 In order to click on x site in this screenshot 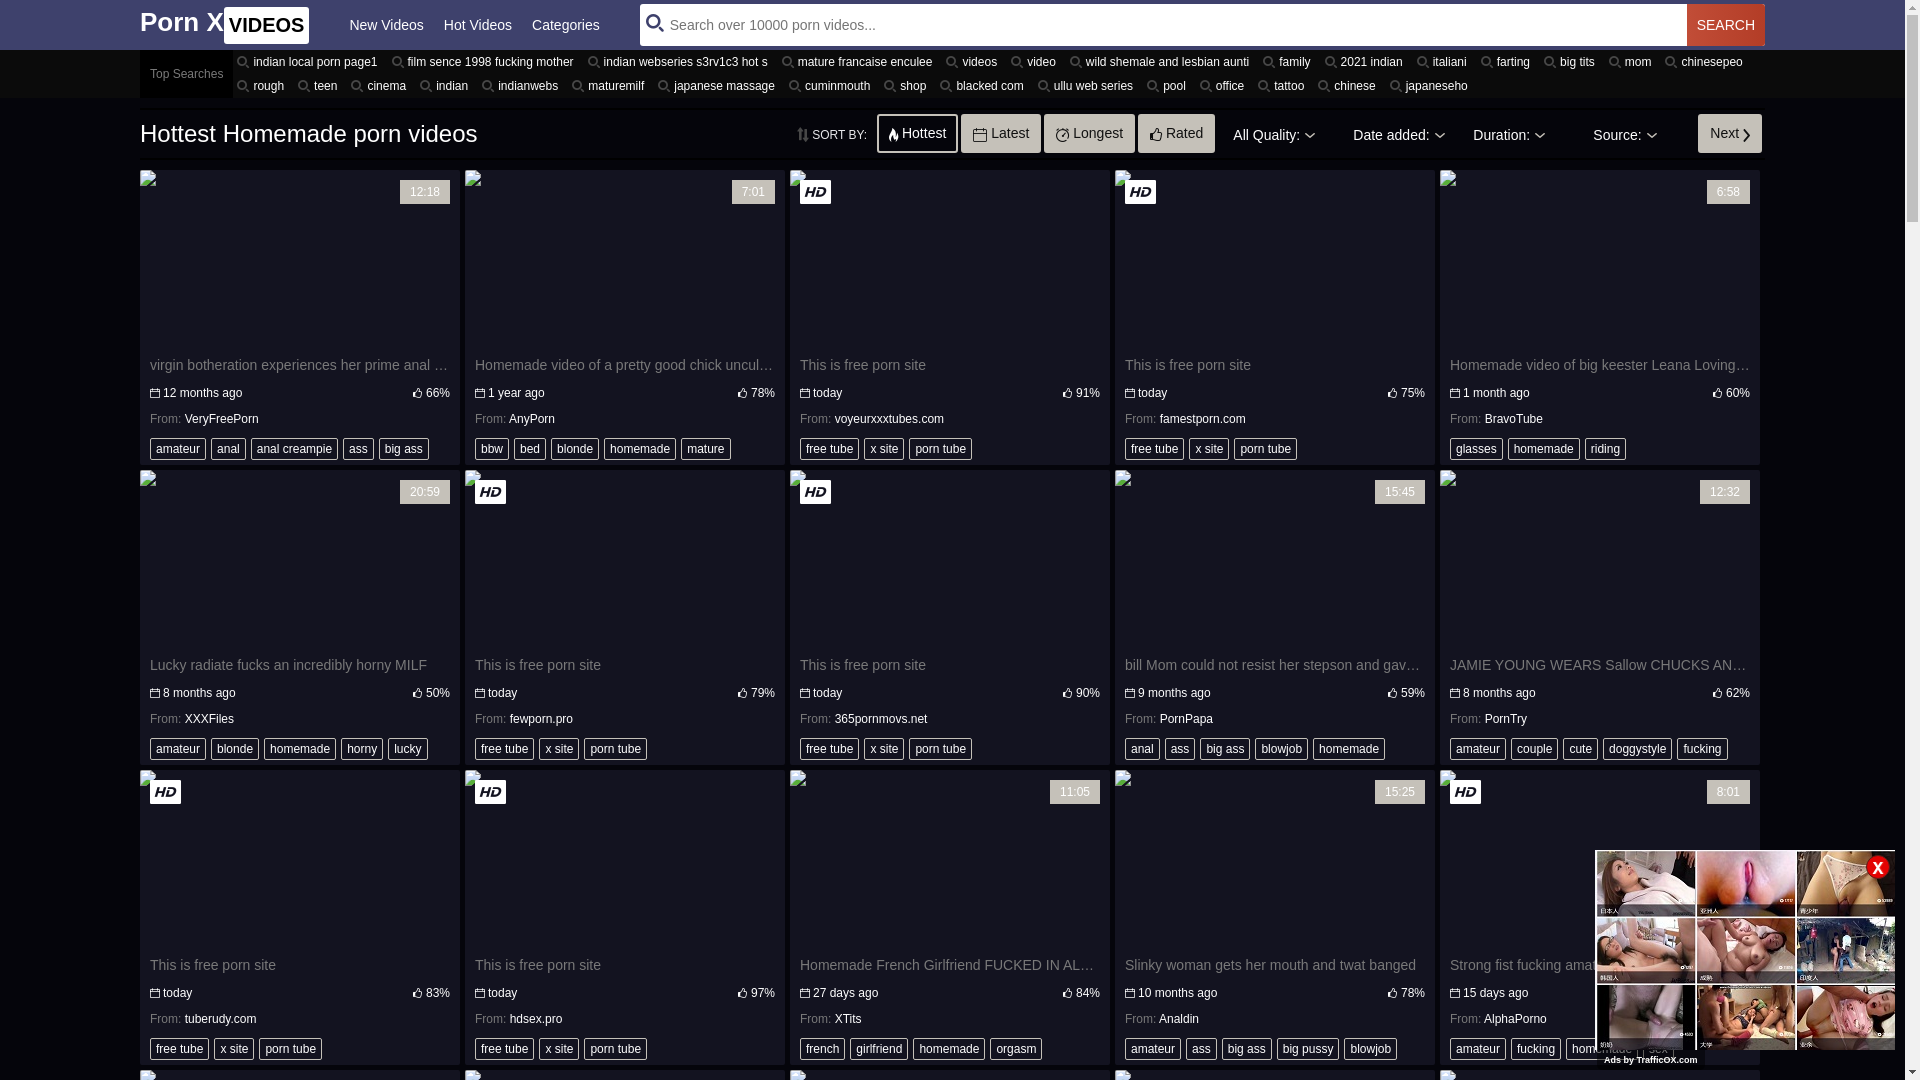, I will do `click(559, 749)`.